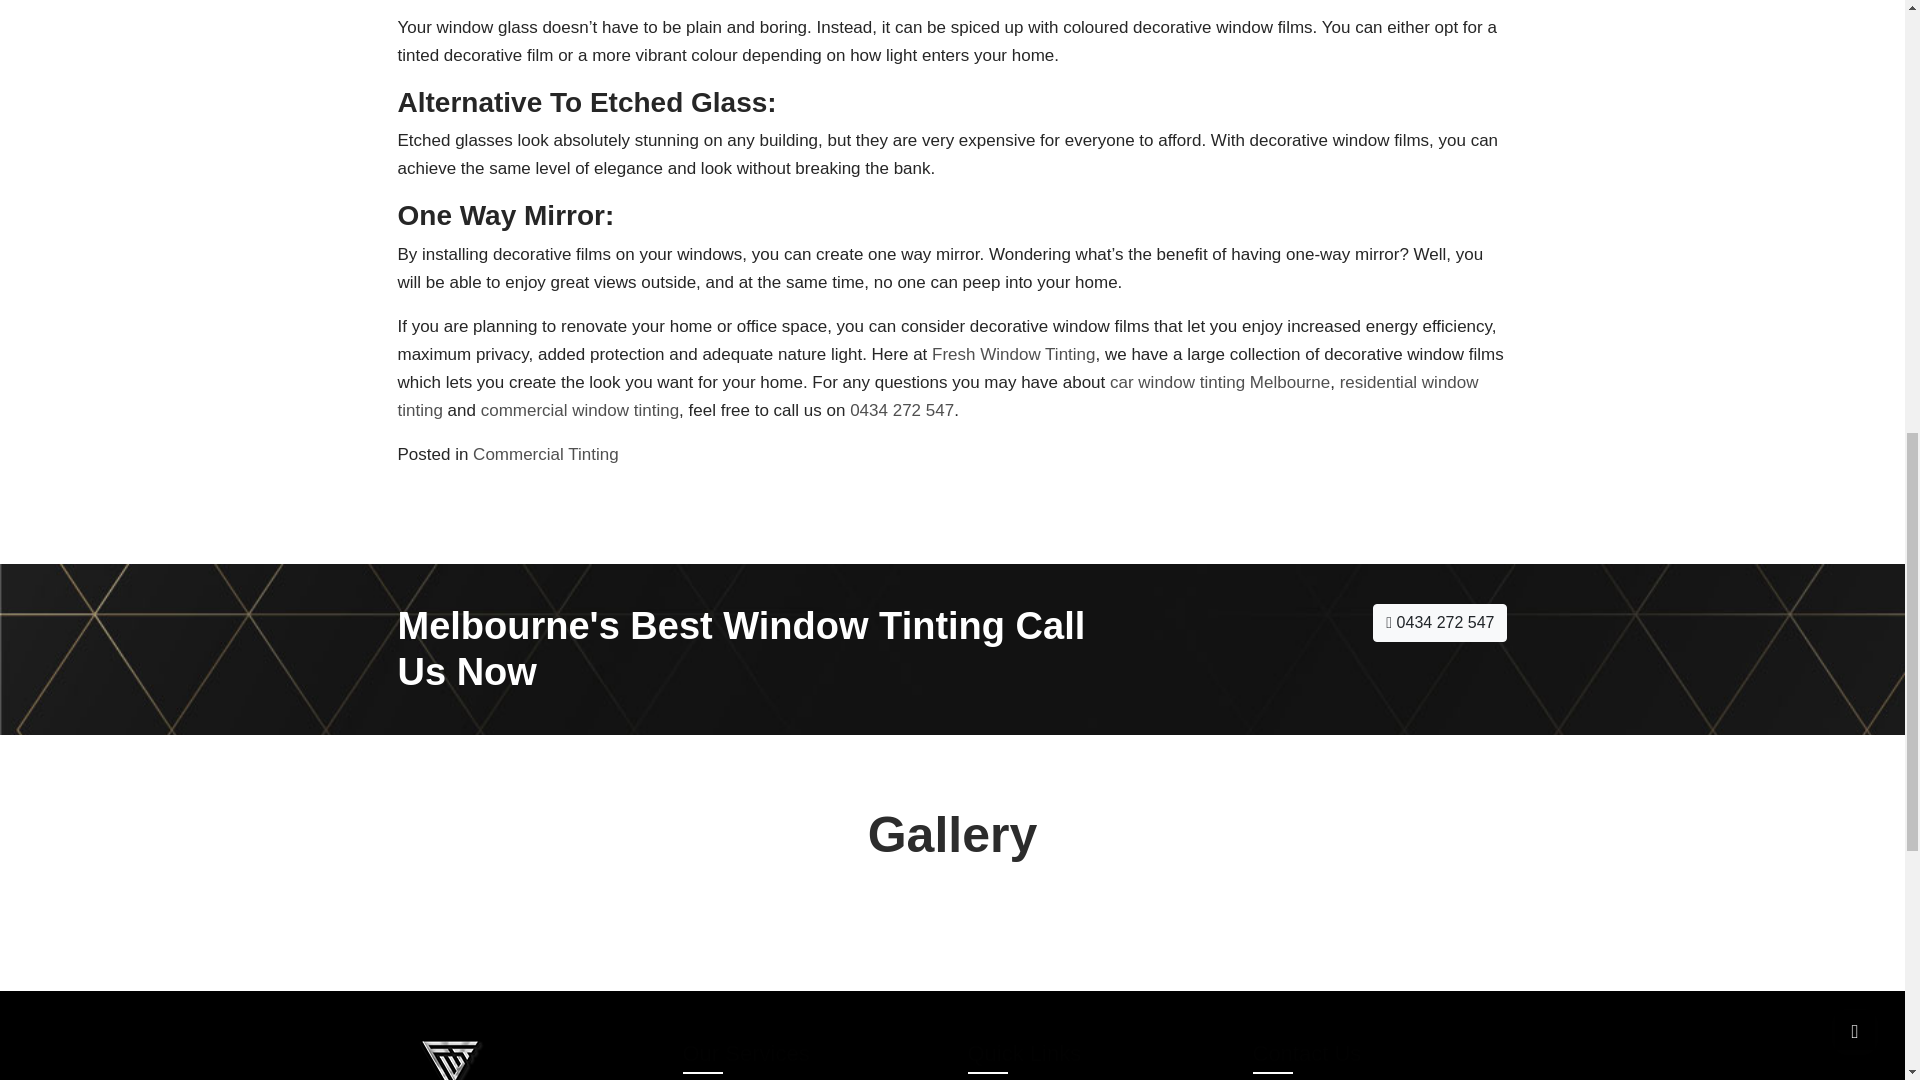  I want to click on Fresh Window Tinting, so click(1012, 354).